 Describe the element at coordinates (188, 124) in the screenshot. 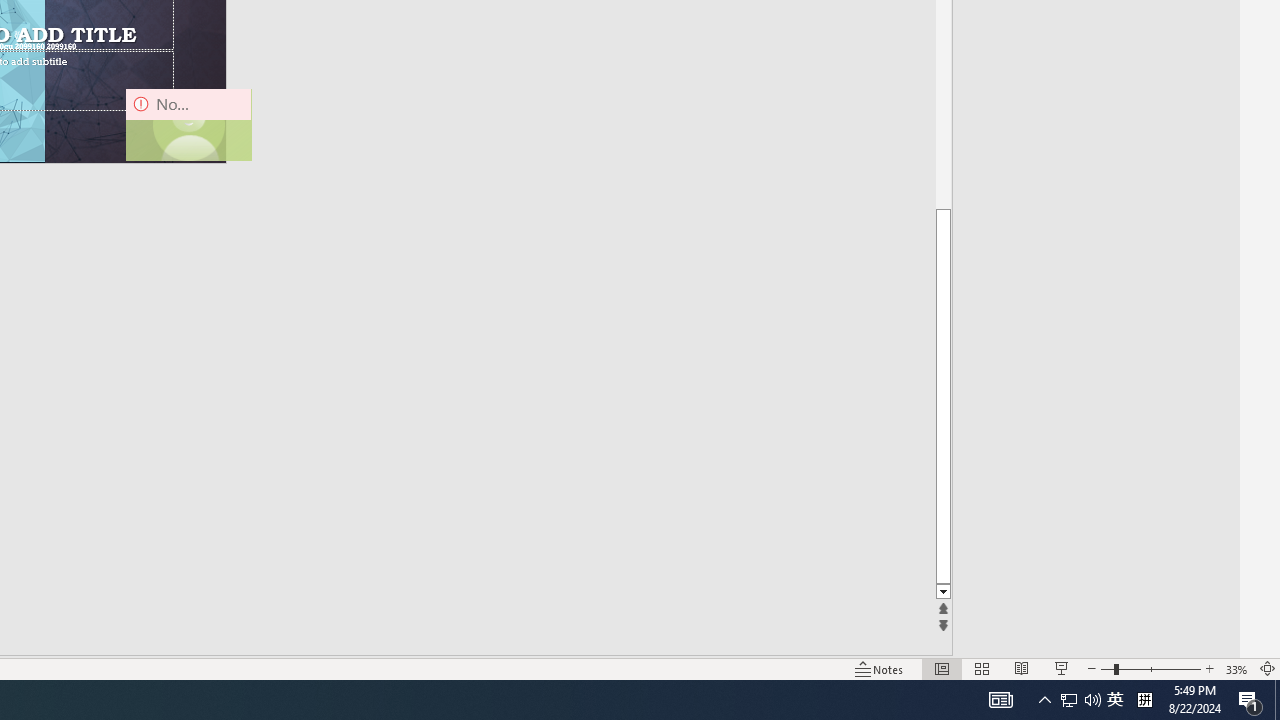

I see `Camera 11, No camera detected.` at that location.